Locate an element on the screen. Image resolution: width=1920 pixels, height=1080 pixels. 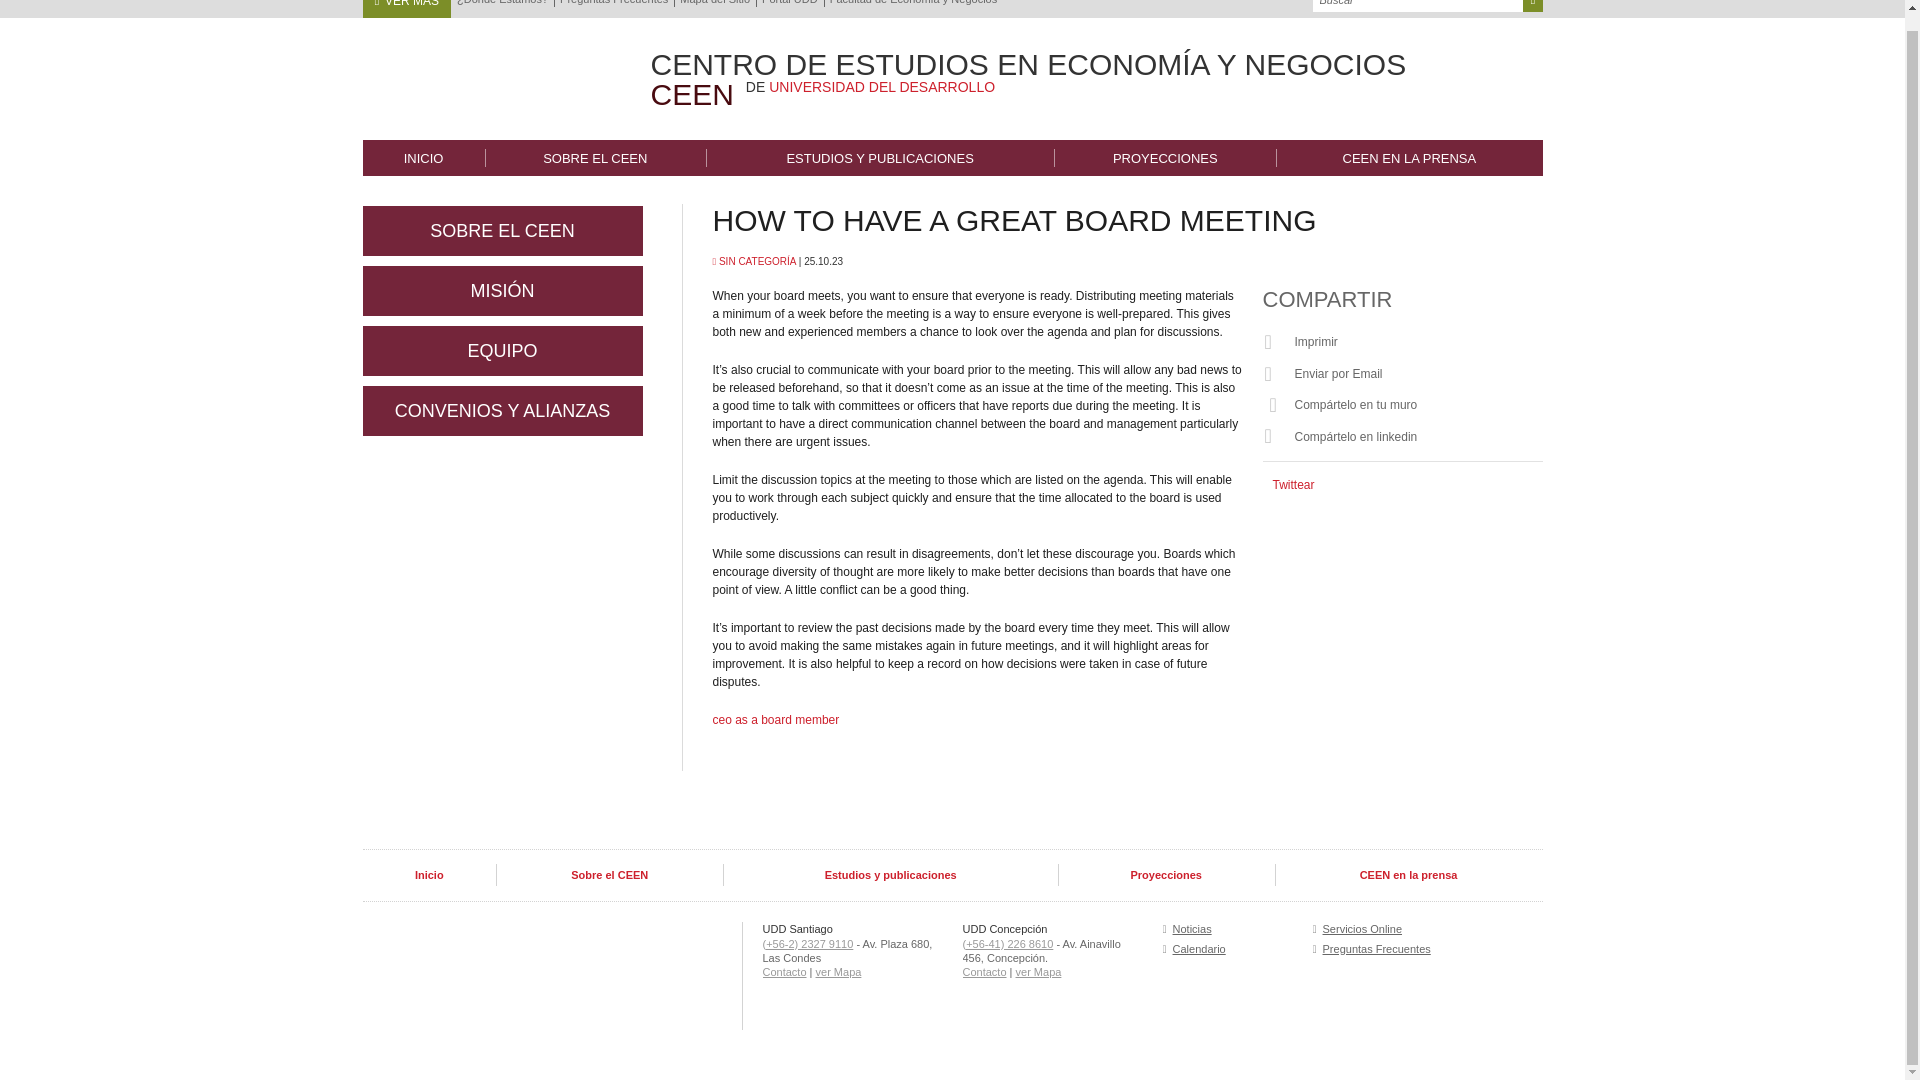
Universidad del Desarrollo is located at coordinates (487, 72).